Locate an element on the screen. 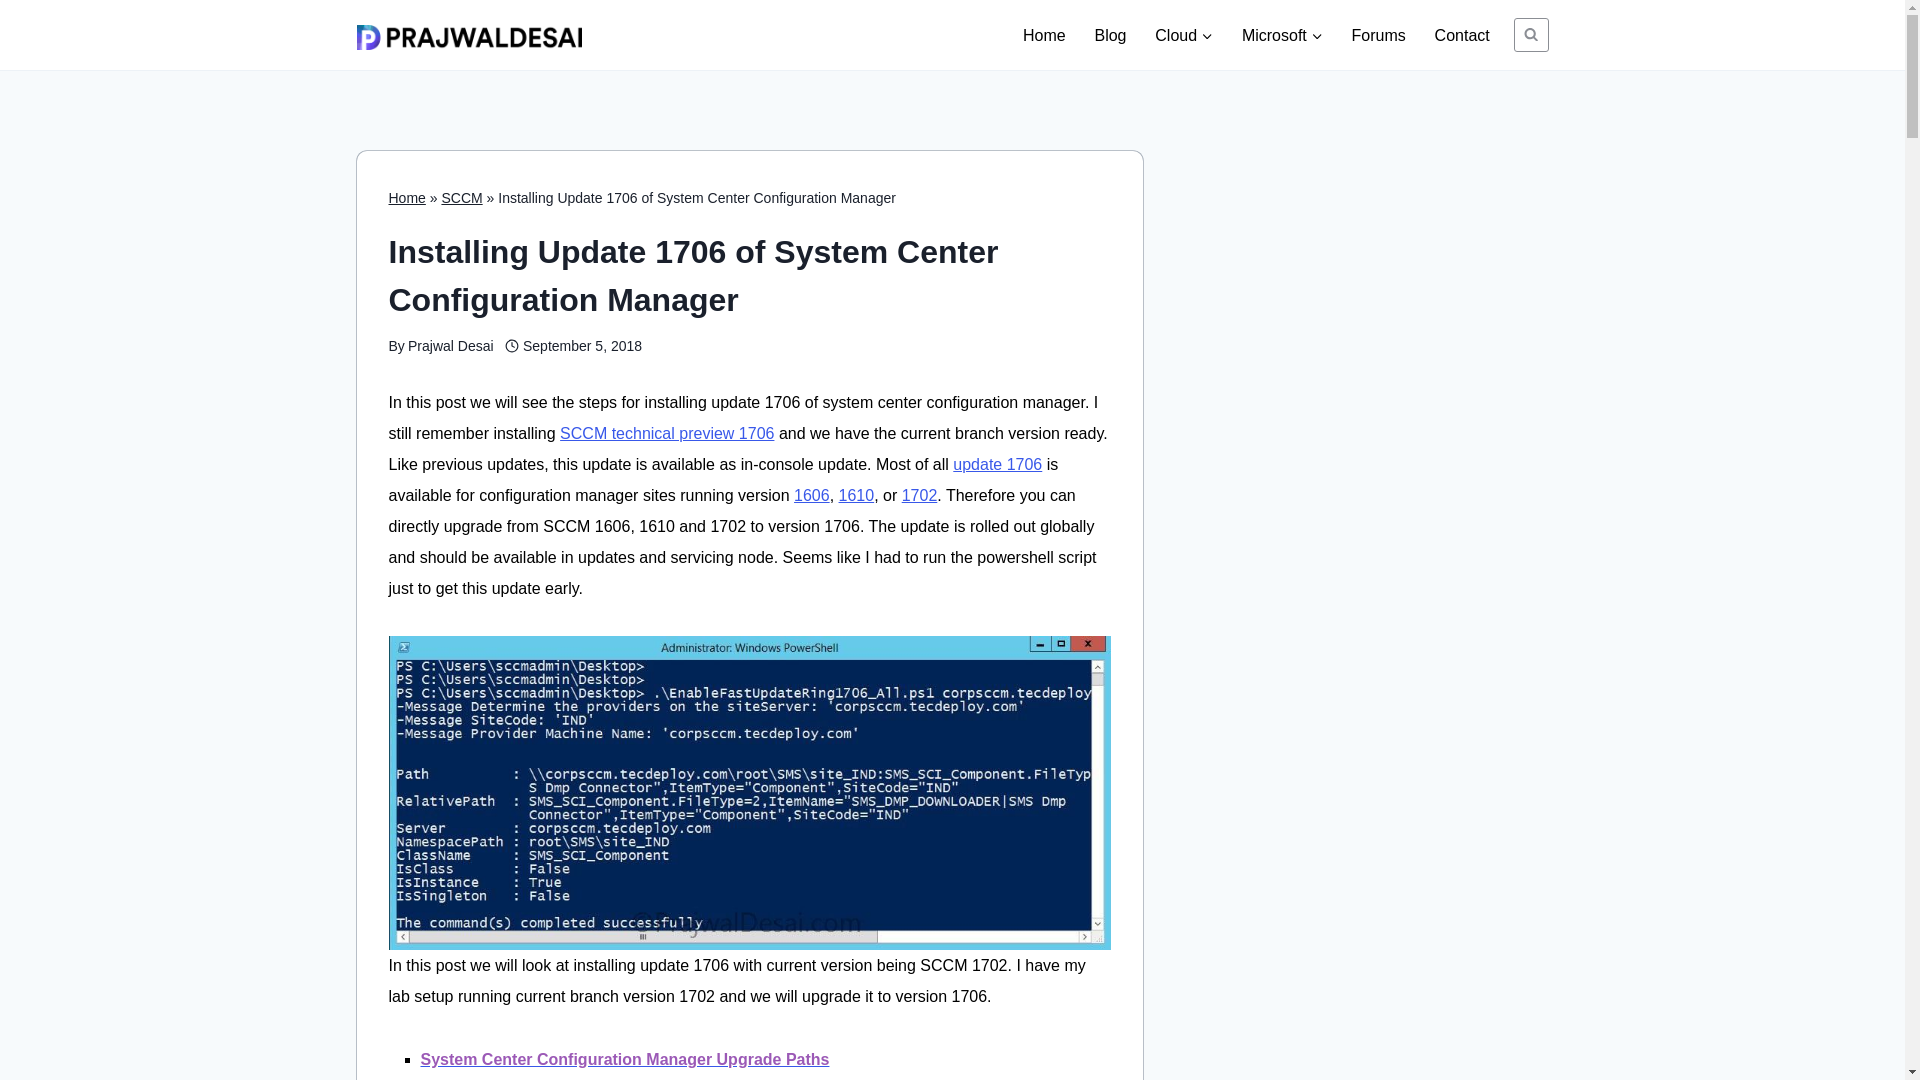 This screenshot has width=1920, height=1080. Microsoft is located at coordinates (1281, 34).